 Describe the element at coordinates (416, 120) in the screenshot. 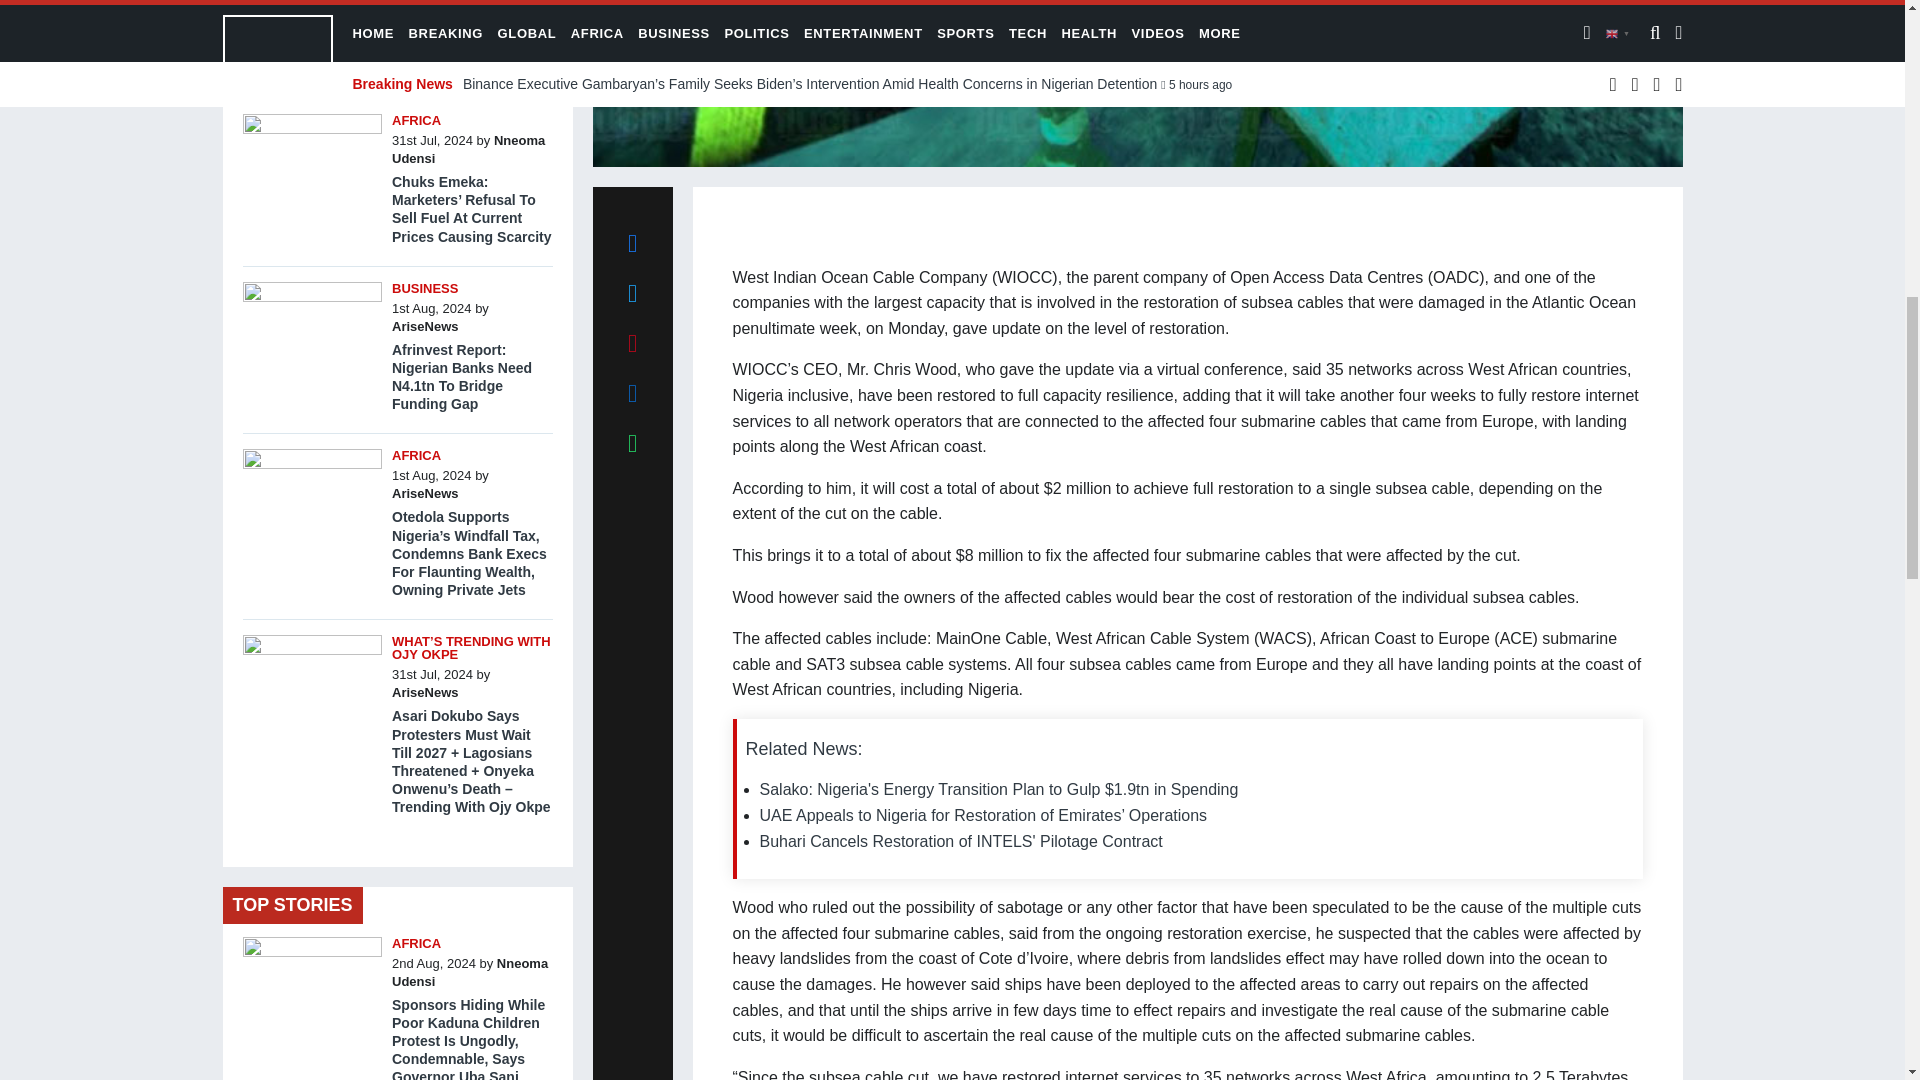

I see `AFRICA` at that location.